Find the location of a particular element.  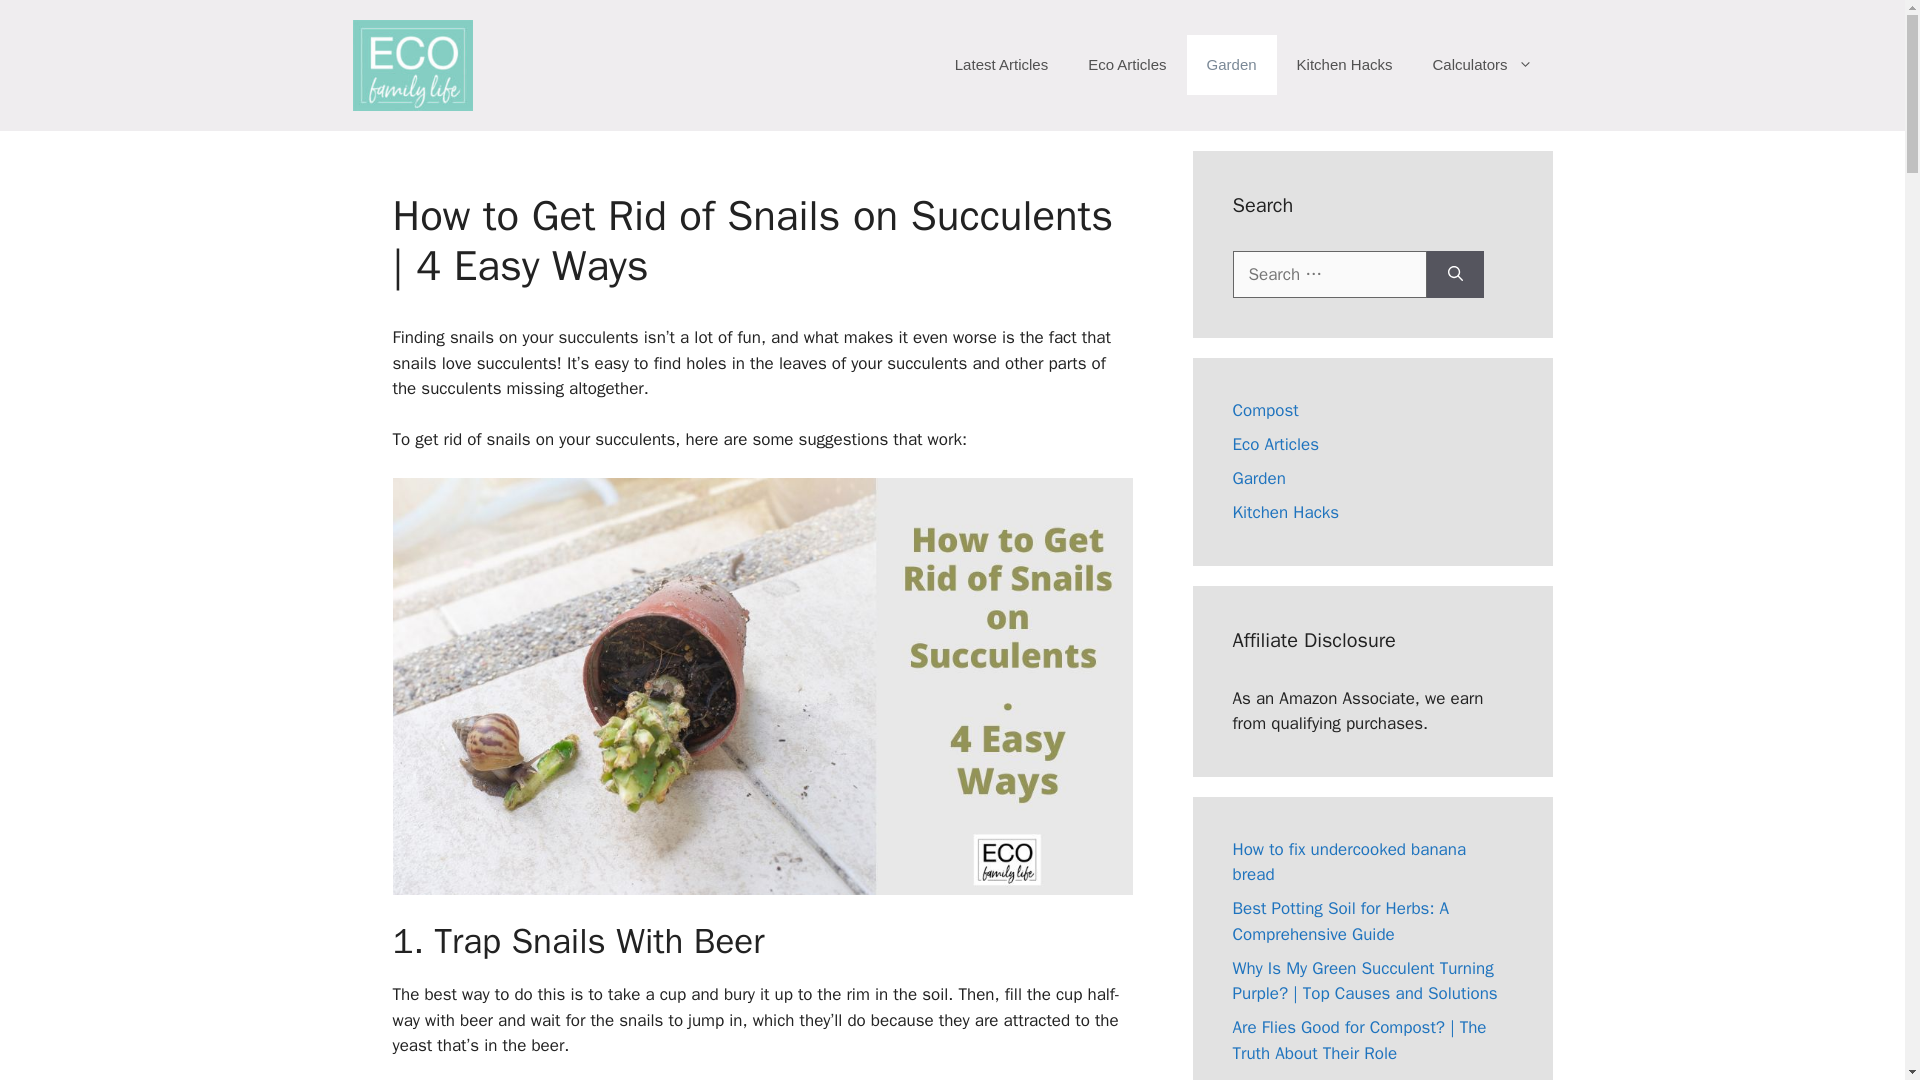

How to fix undercooked banana bread is located at coordinates (1349, 862).